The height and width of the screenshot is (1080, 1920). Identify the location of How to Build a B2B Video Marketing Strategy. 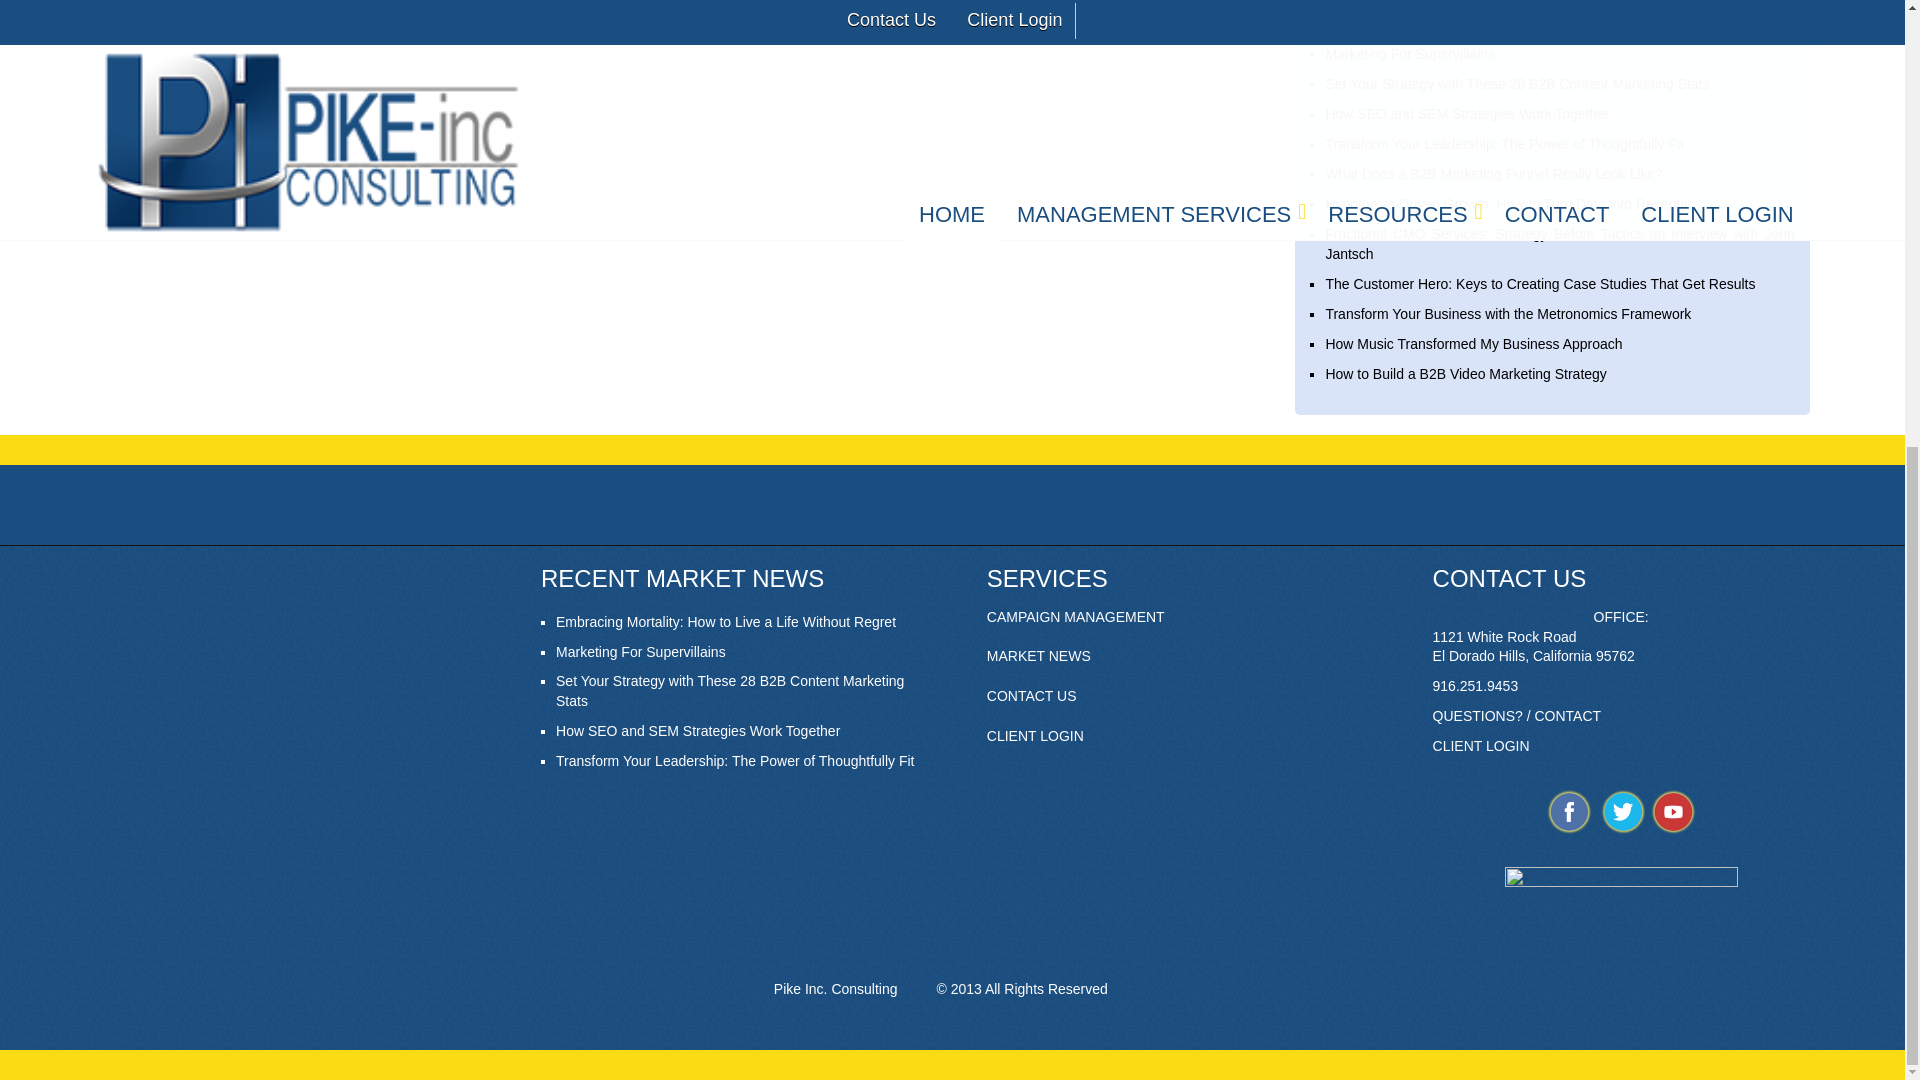
(1464, 374).